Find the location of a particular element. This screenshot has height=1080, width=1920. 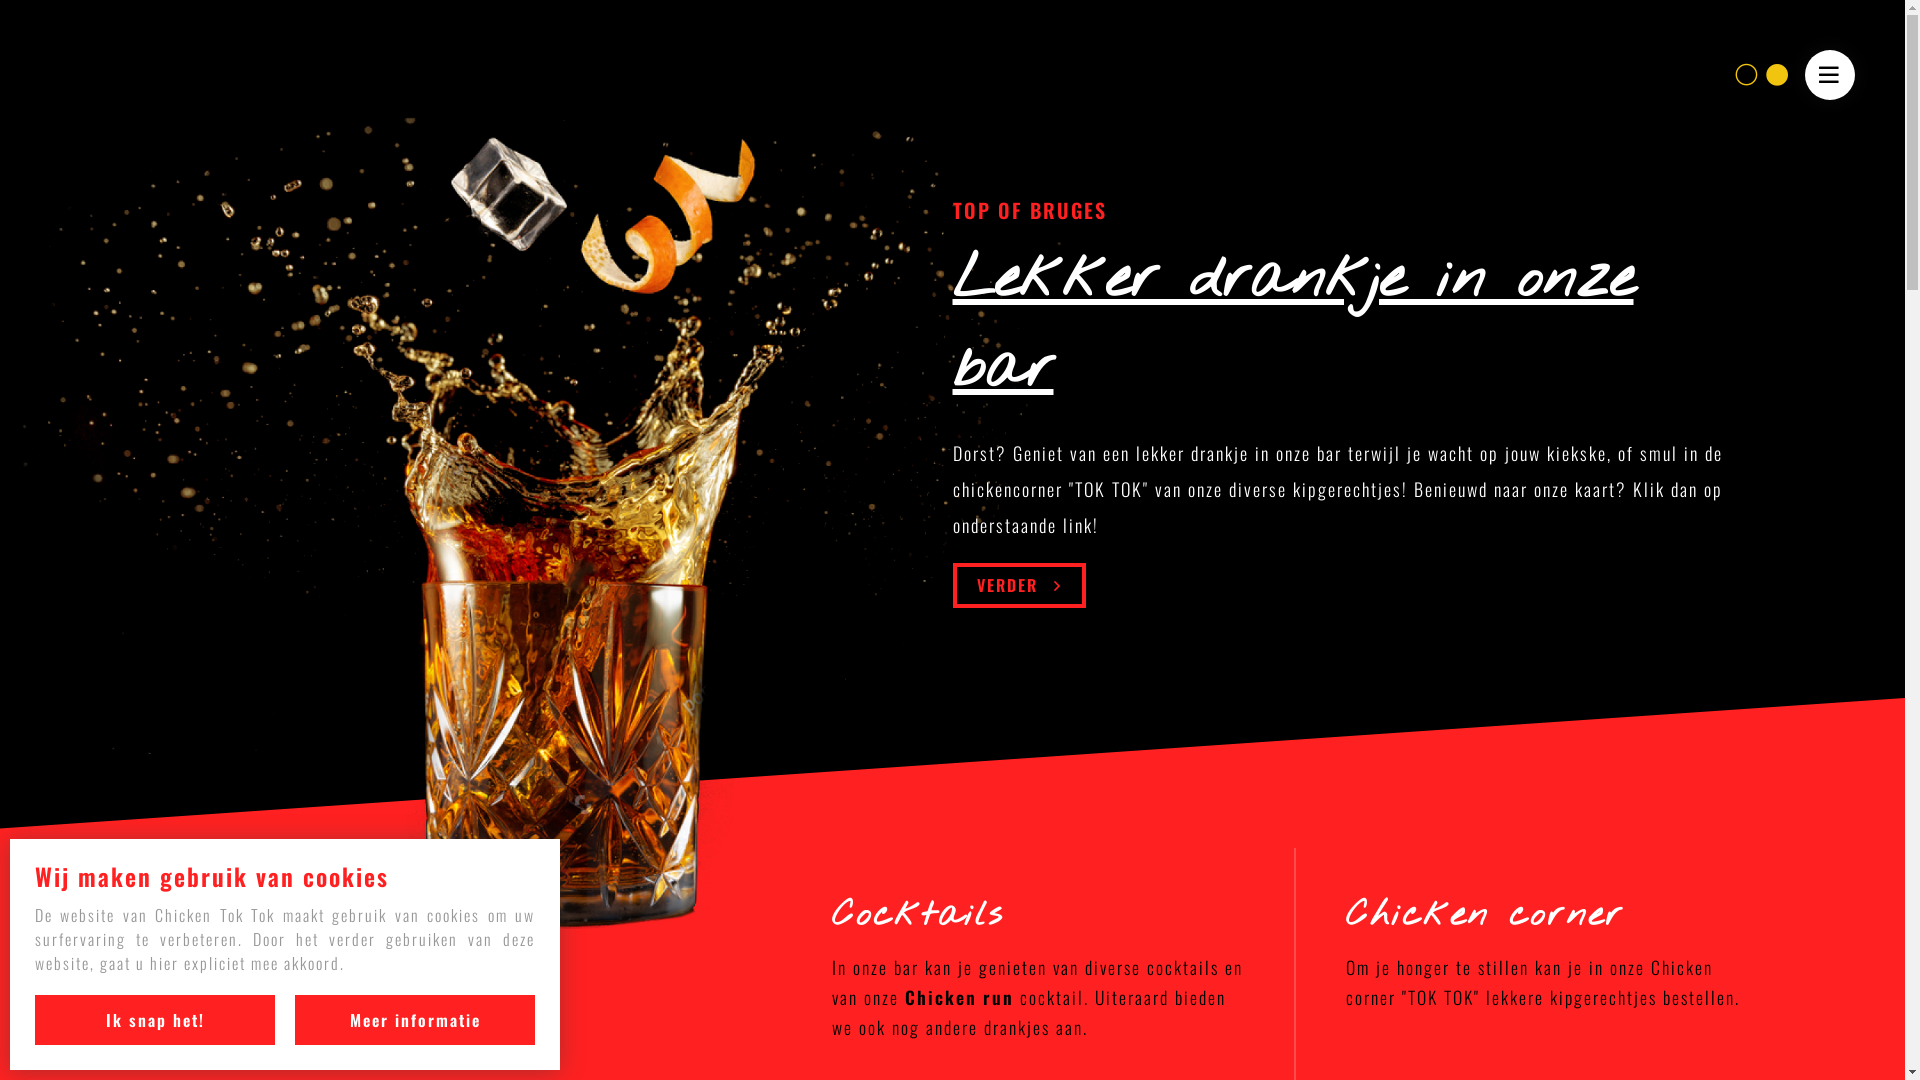

Meer informatie is located at coordinates (415, 1020).